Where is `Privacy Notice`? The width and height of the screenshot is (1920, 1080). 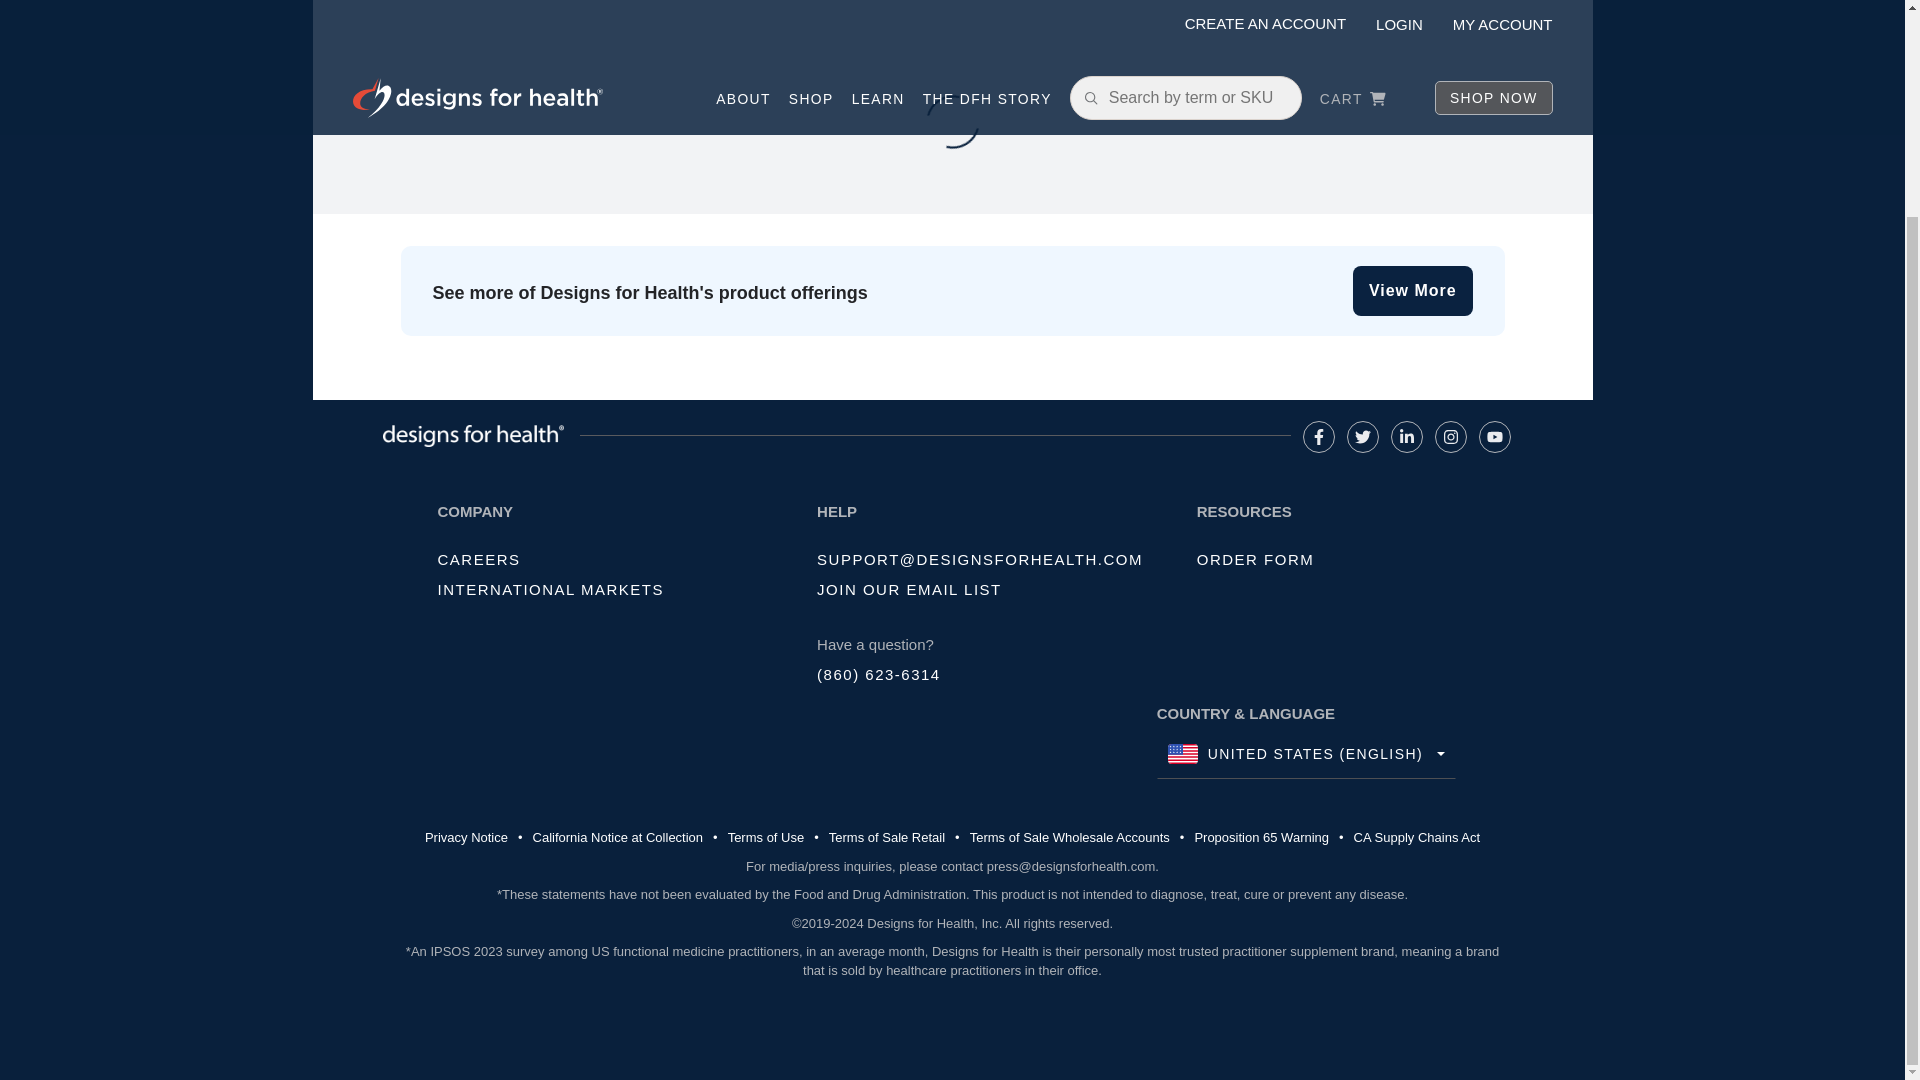 Privacy Notice is located at coordinates (466, 838).